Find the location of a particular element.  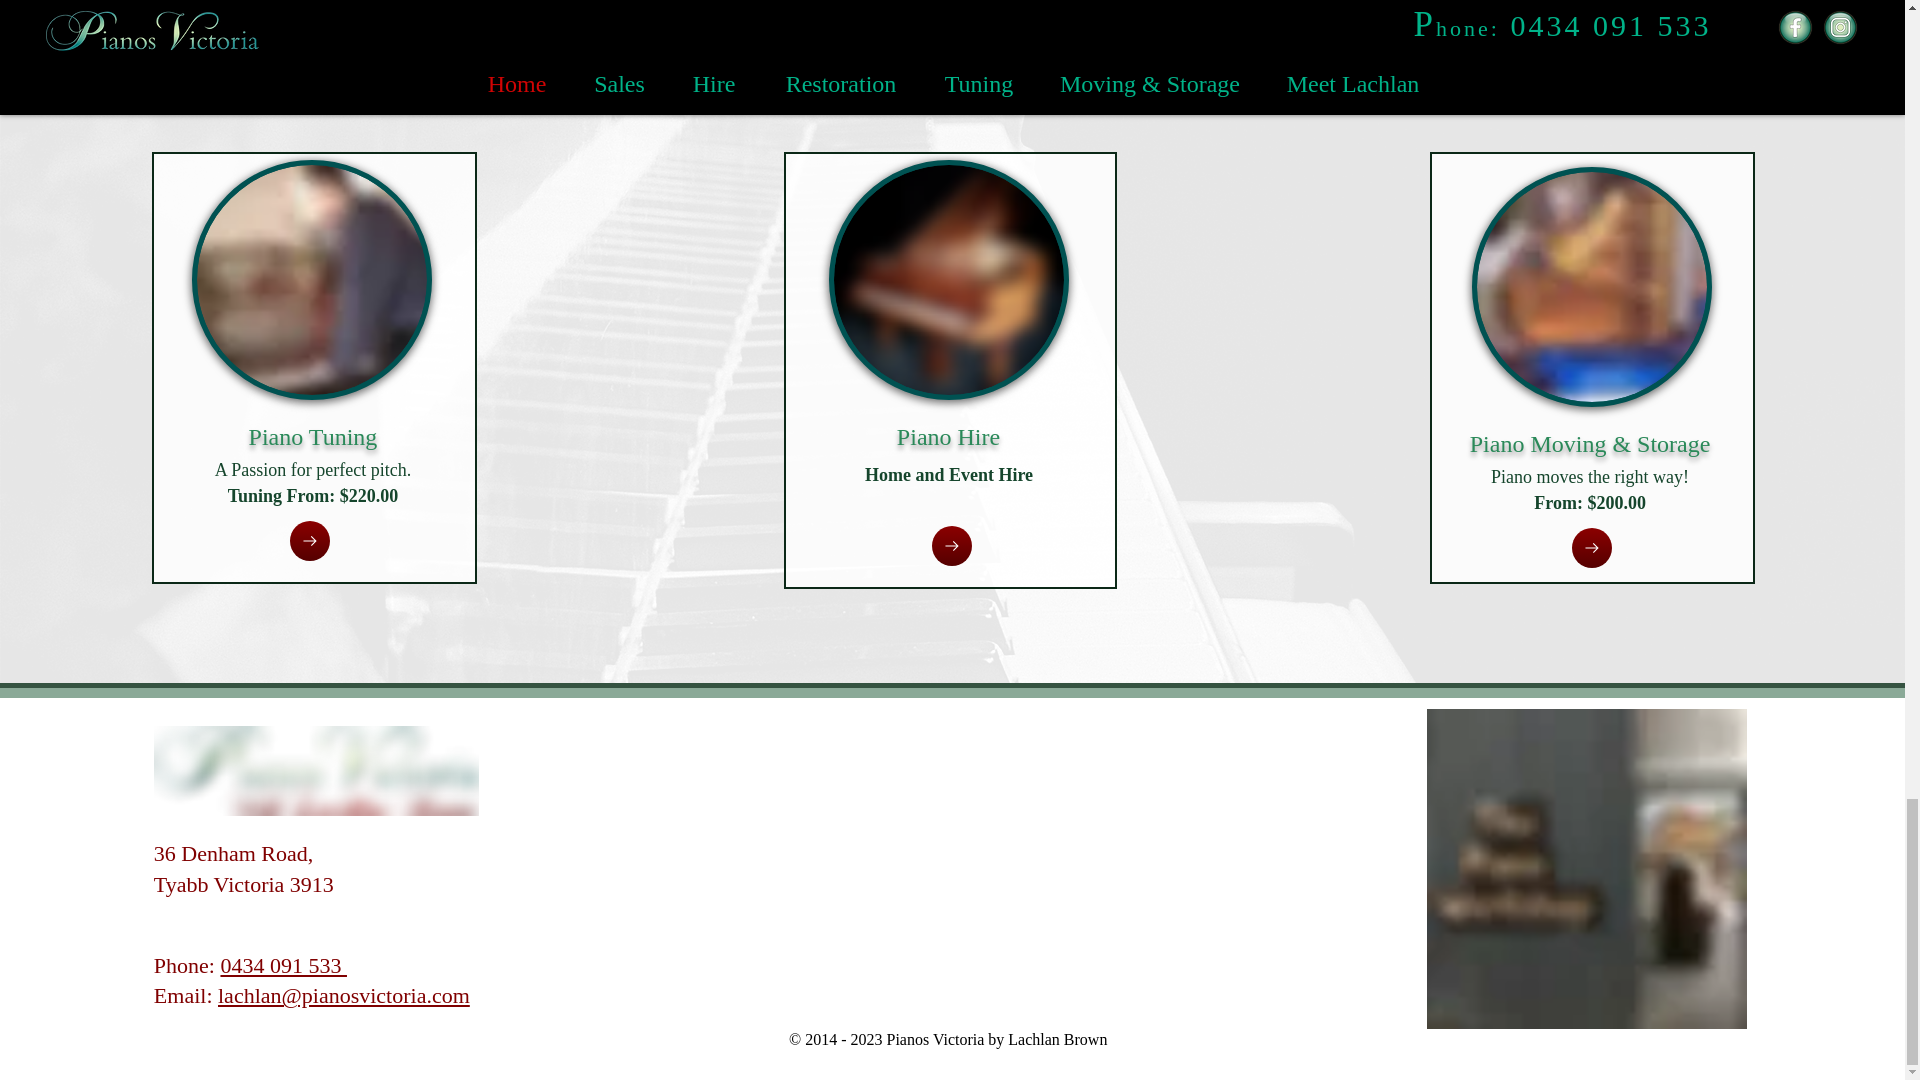

Piano Hire is located at coordinates (948, 437).